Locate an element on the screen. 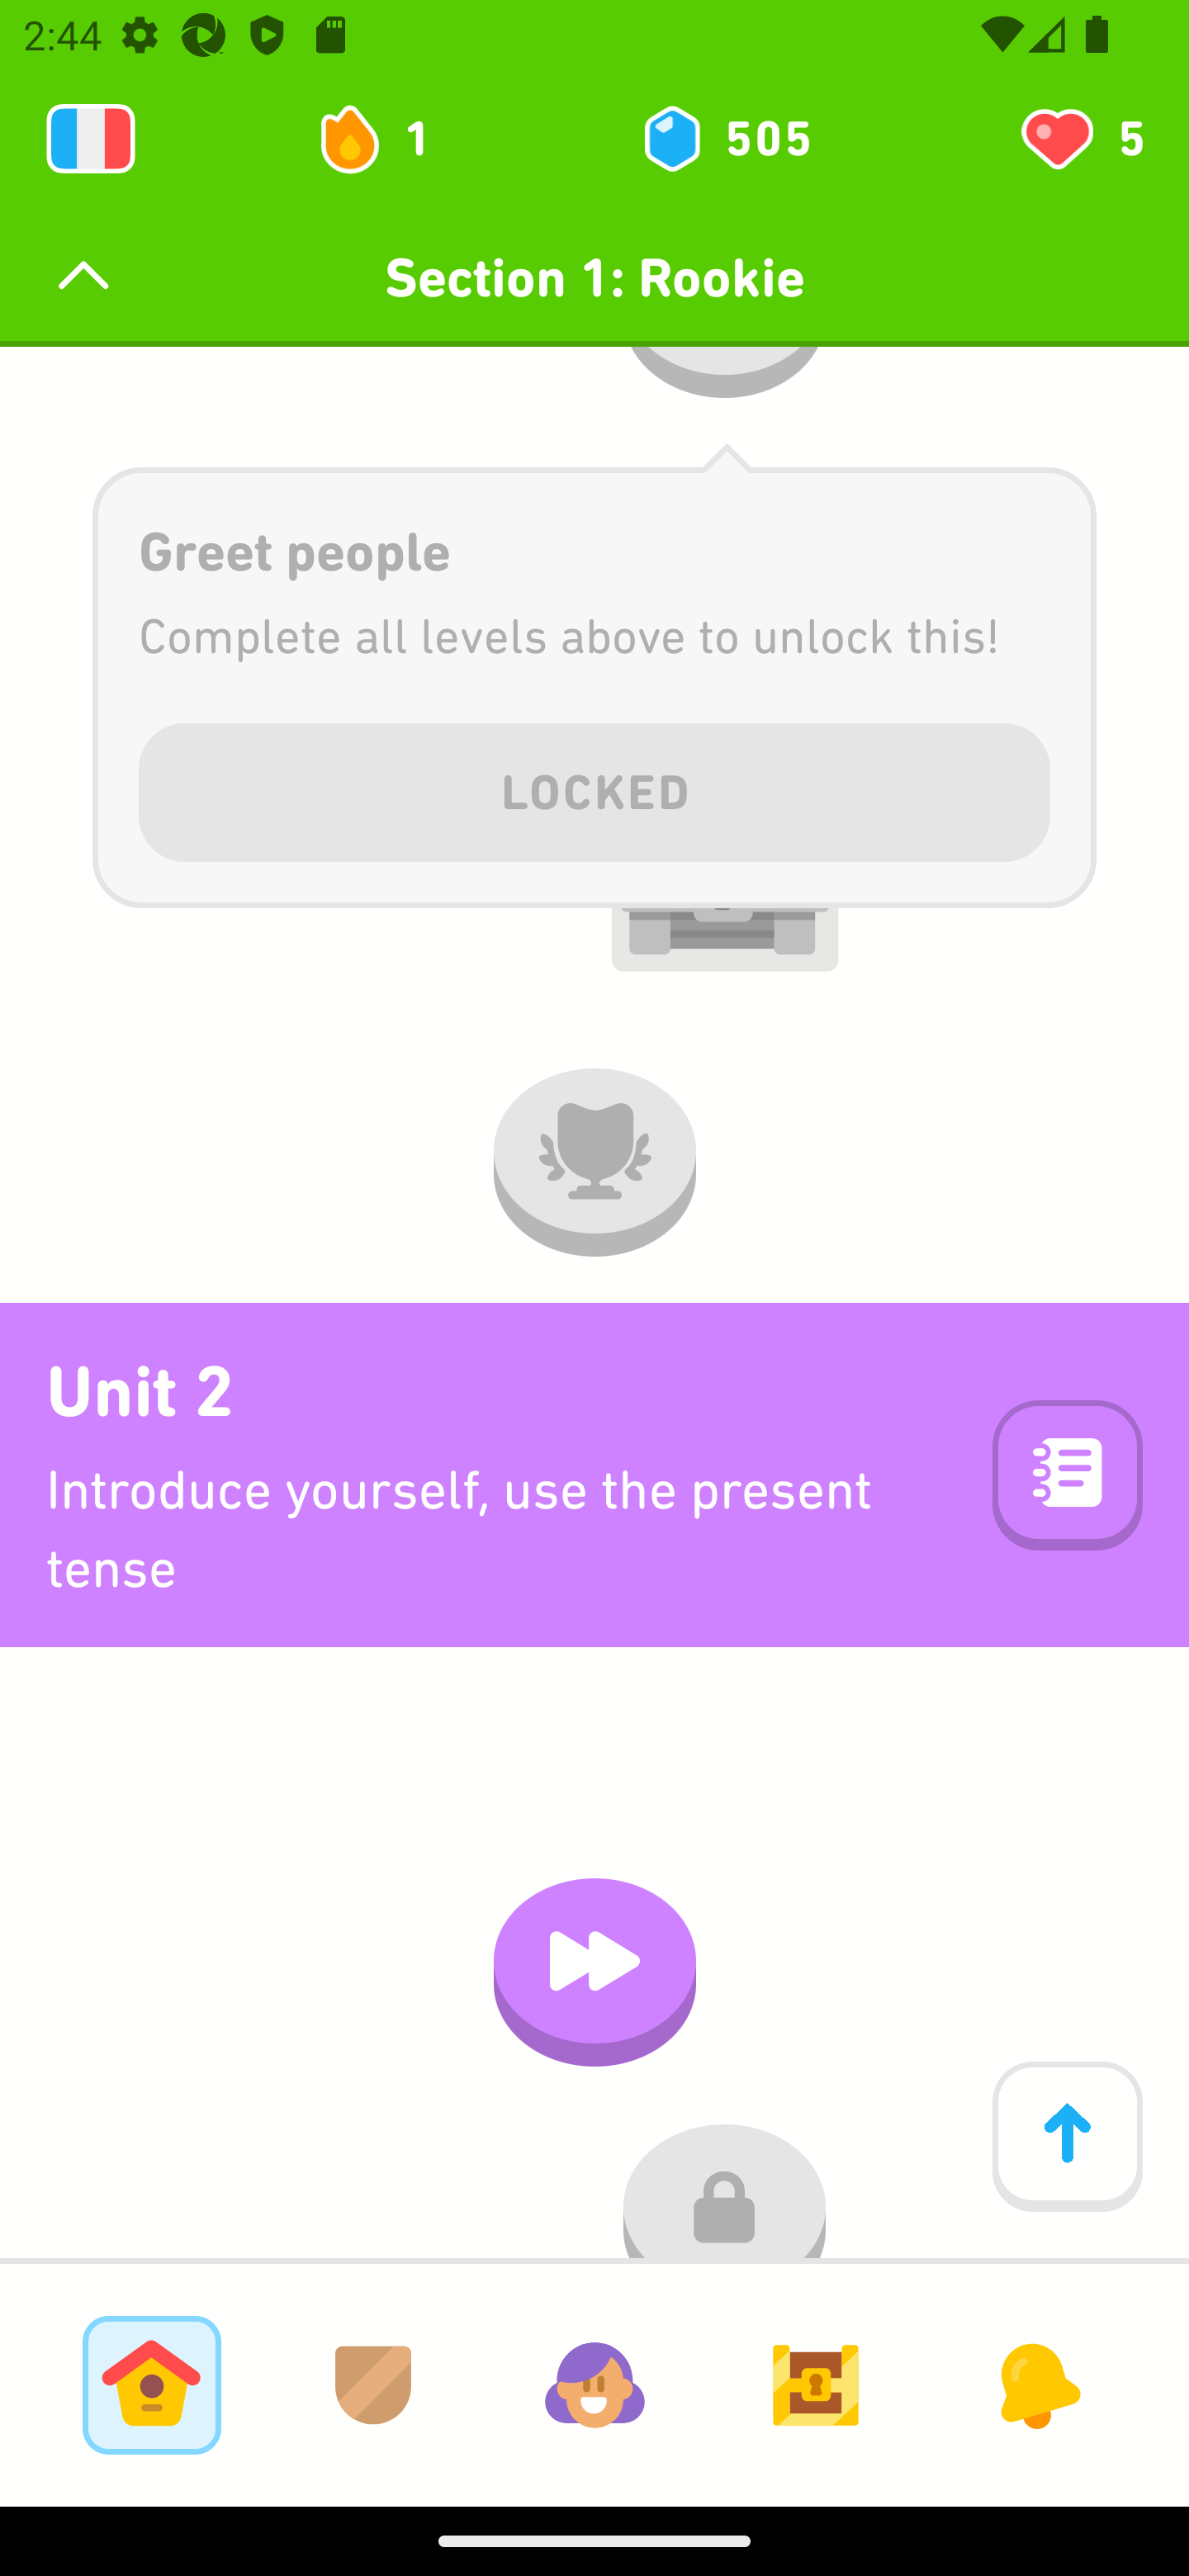 This screenshot has height=2576, width=1189. LOCKED is located at coordinates (594, 787).